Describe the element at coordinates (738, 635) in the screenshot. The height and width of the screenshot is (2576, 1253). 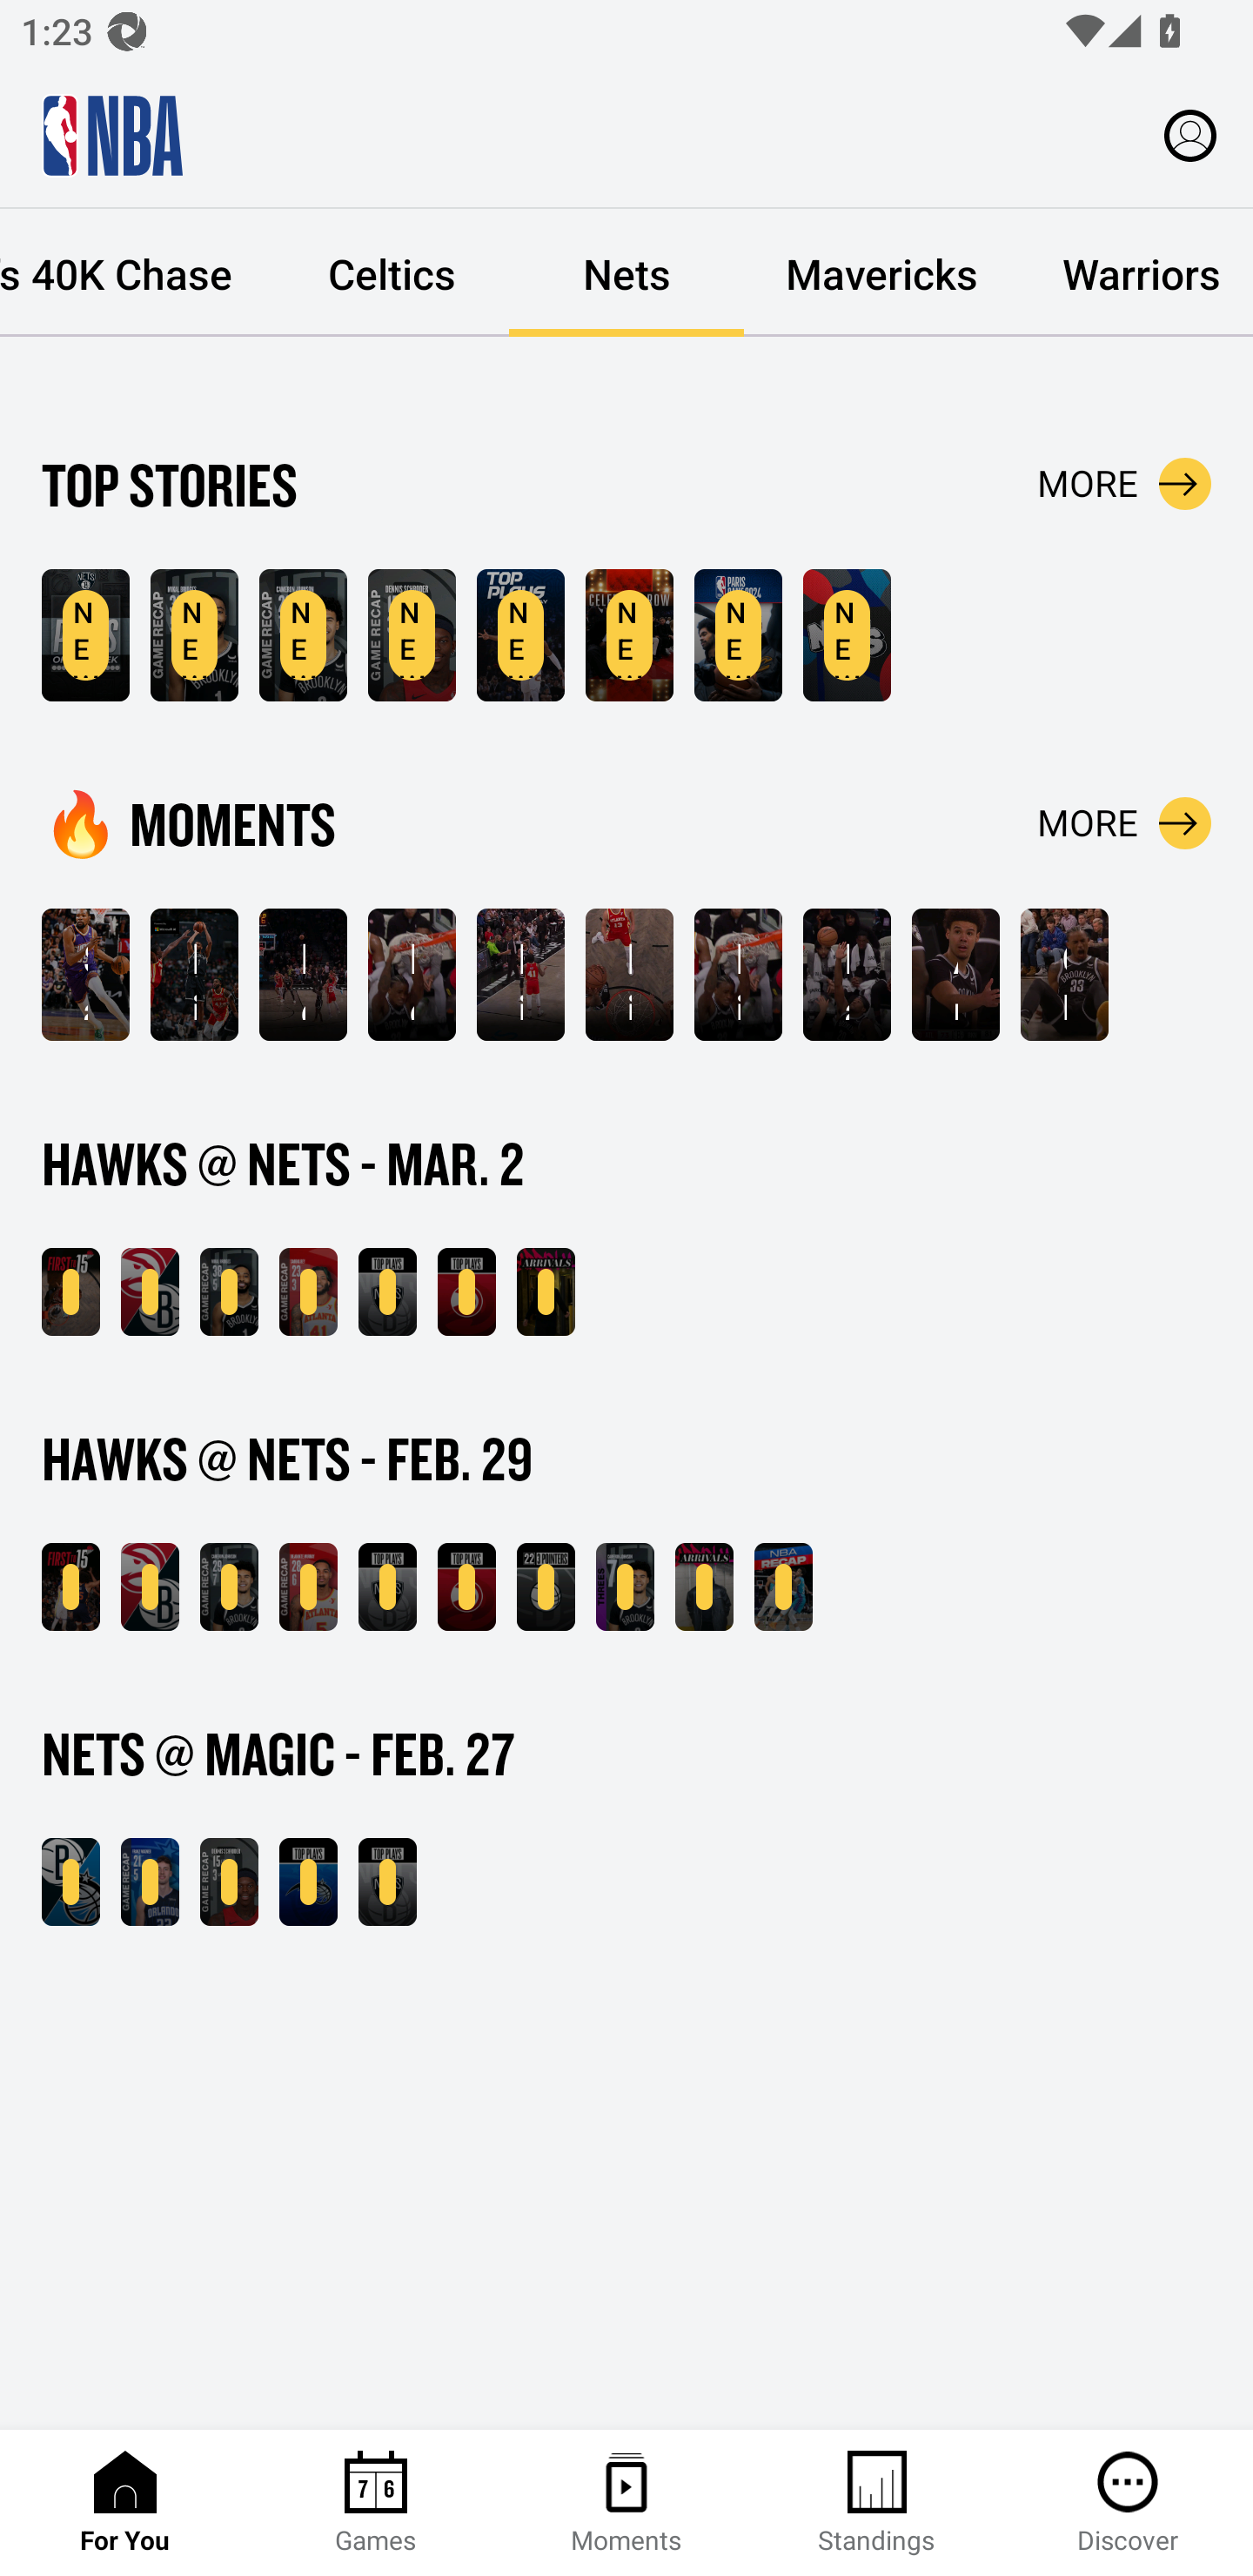
I see `Cavs And Nets Visit The Eiffel Tower 📷 NEW` at that location.